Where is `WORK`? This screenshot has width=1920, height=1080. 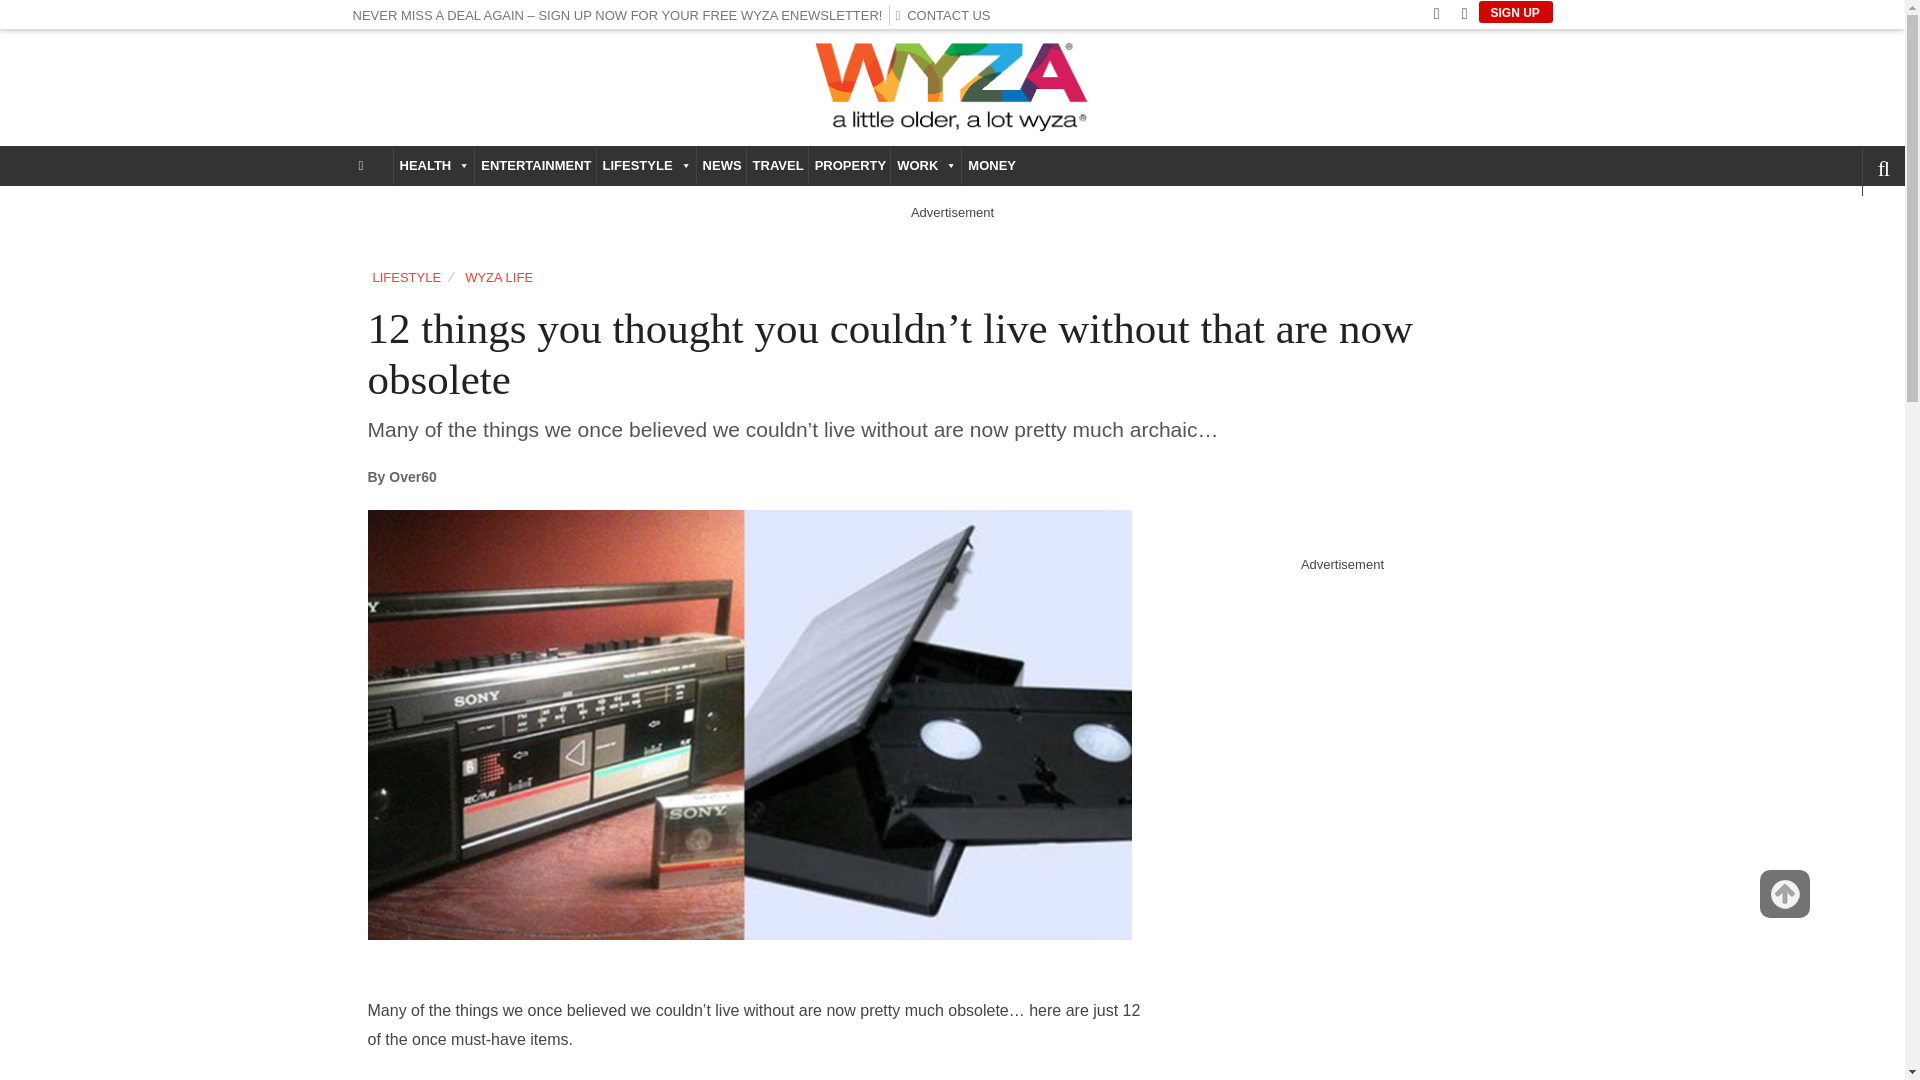
WORK is located at coordinates (926, 165).